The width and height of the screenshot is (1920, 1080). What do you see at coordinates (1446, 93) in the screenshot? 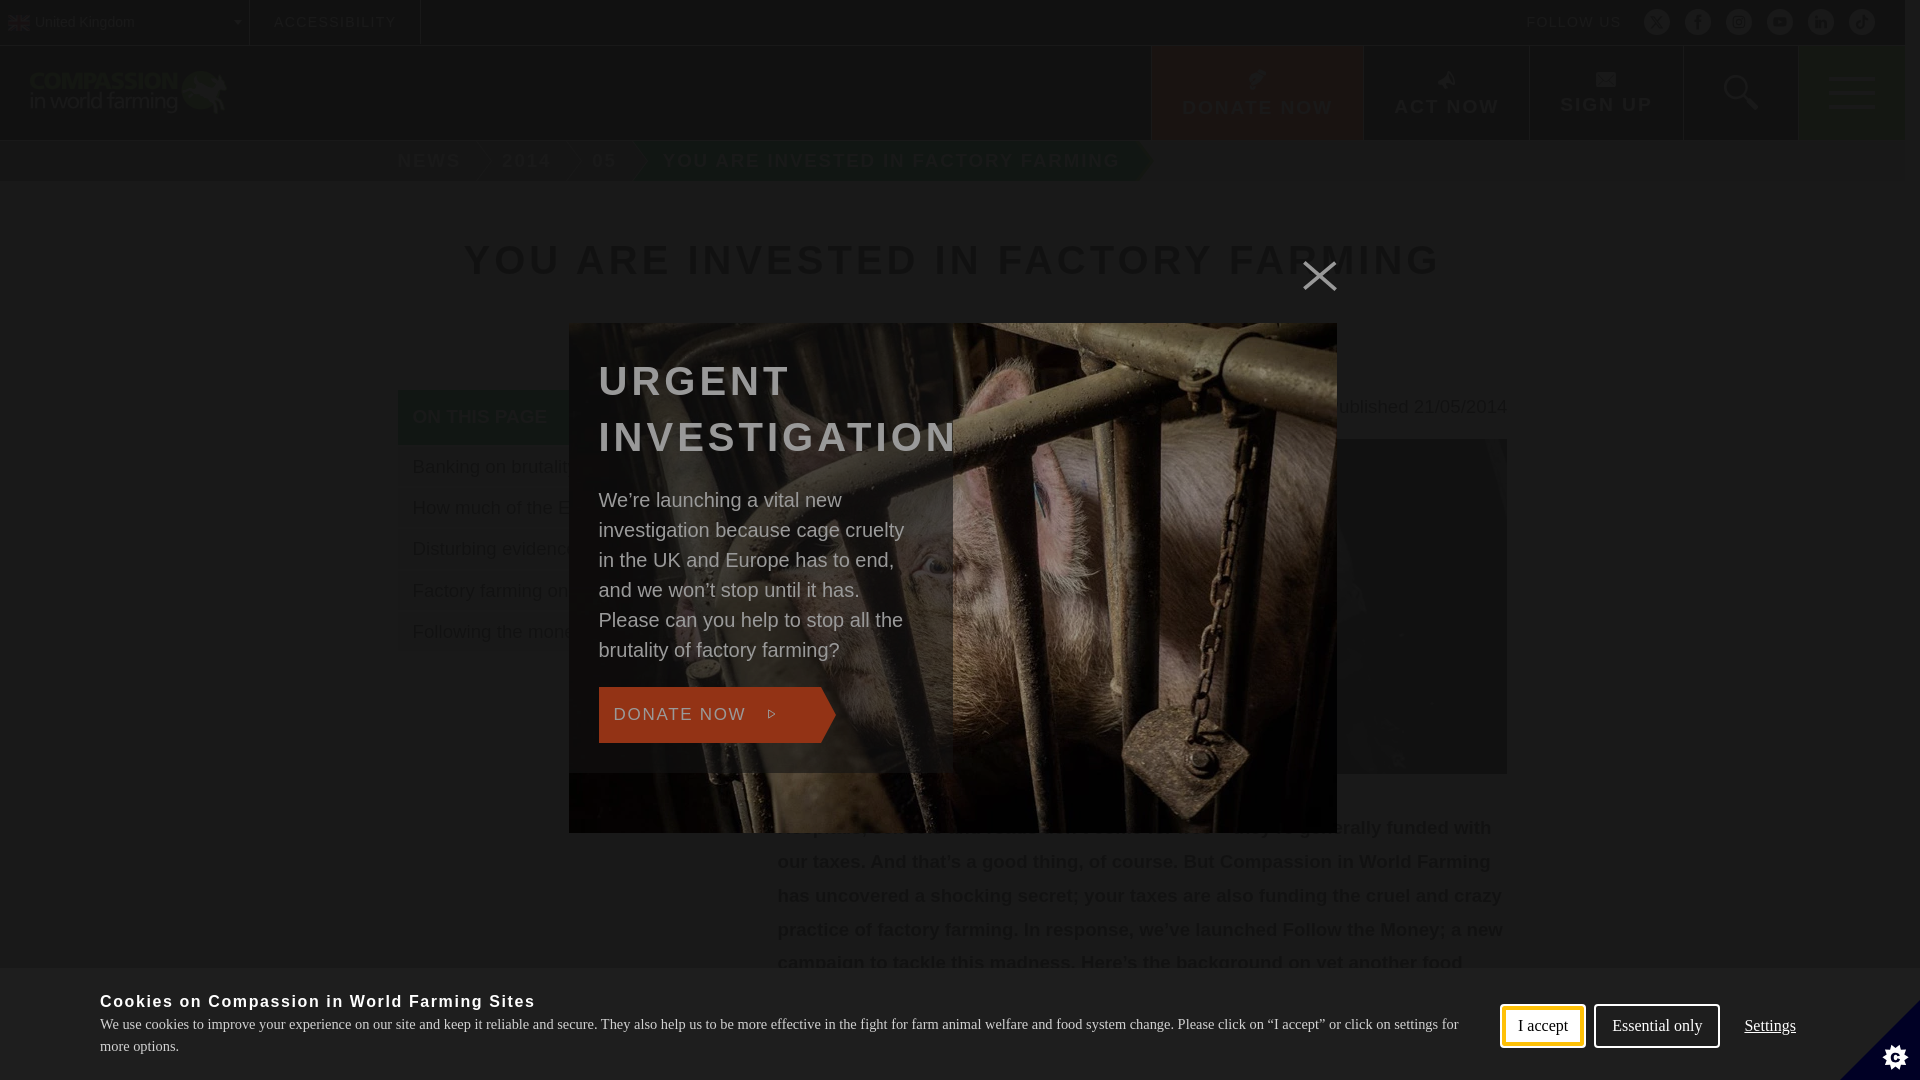
I see `ACT NOW` at bounding box center [1446, 93].